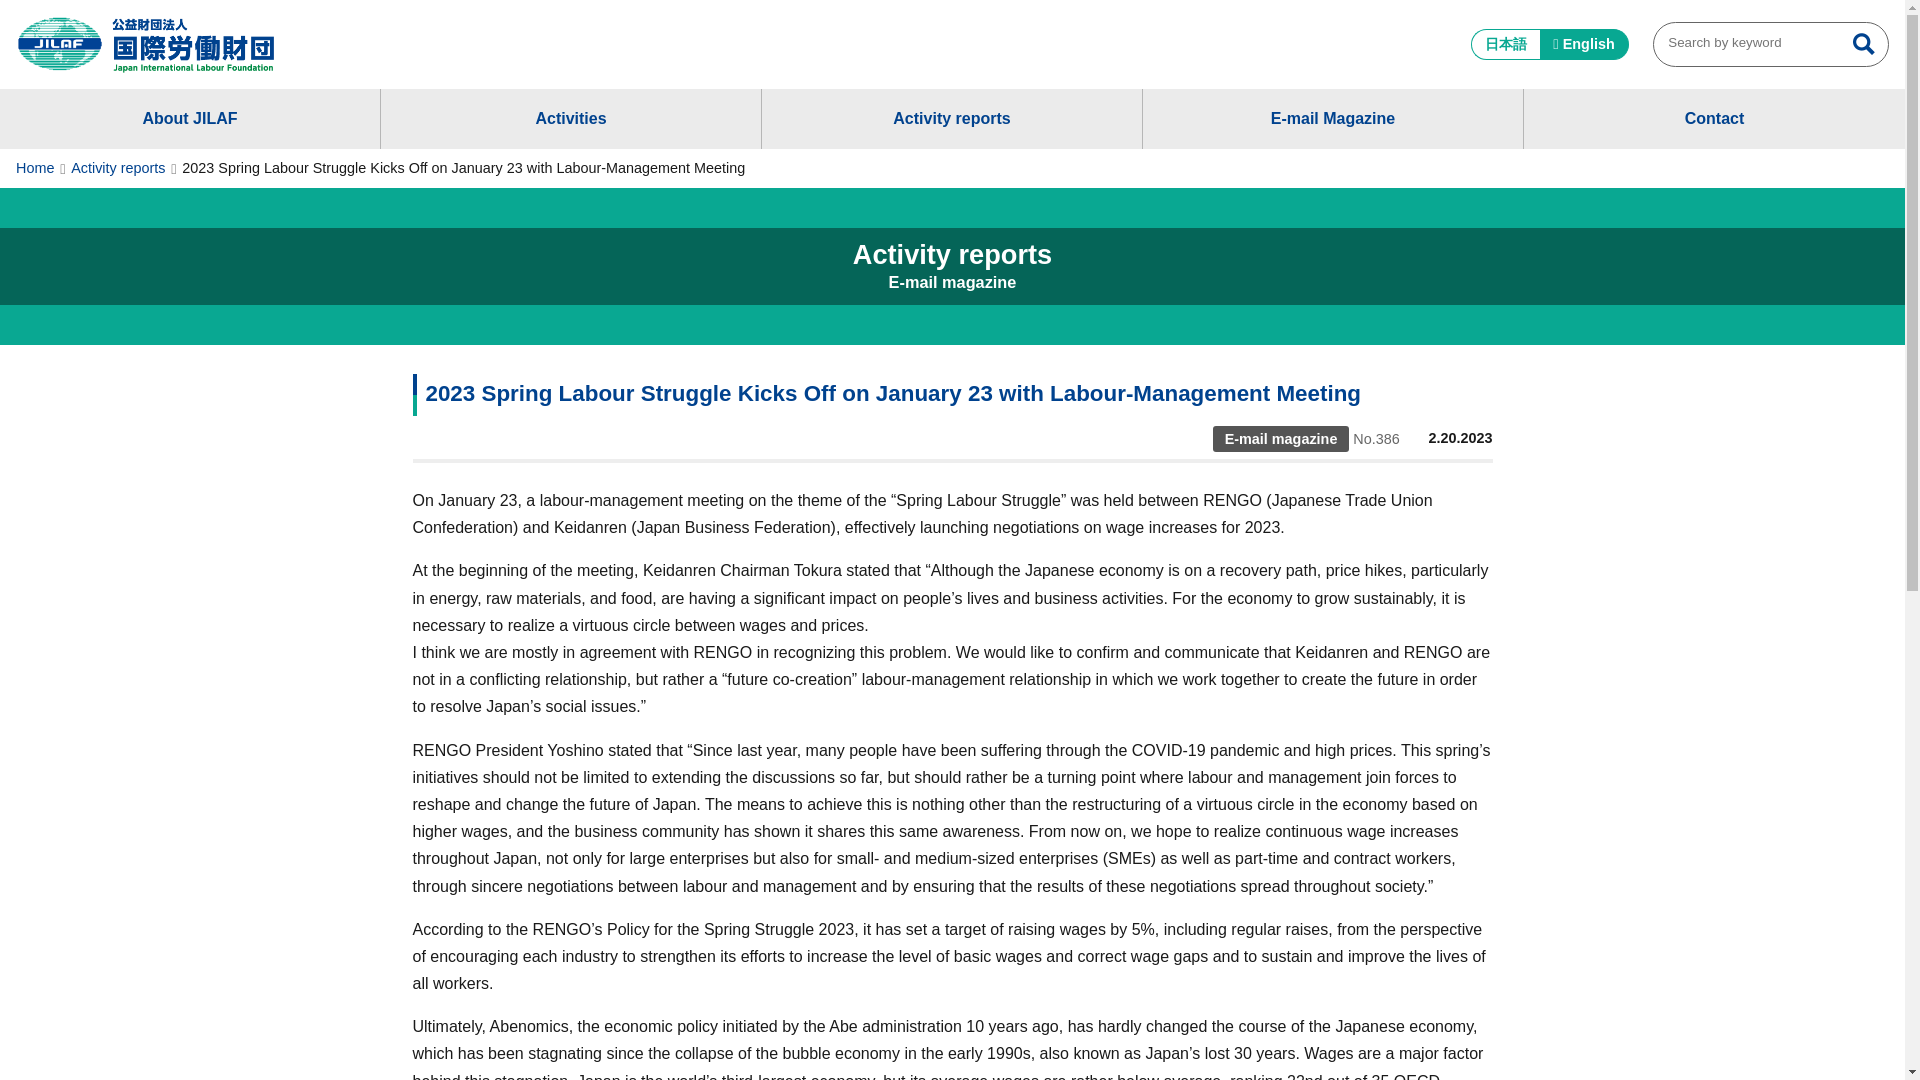 The height and width of the screenshot is (1080, 1920). I want to click on E-mail Magazine, so click(1332, 118).